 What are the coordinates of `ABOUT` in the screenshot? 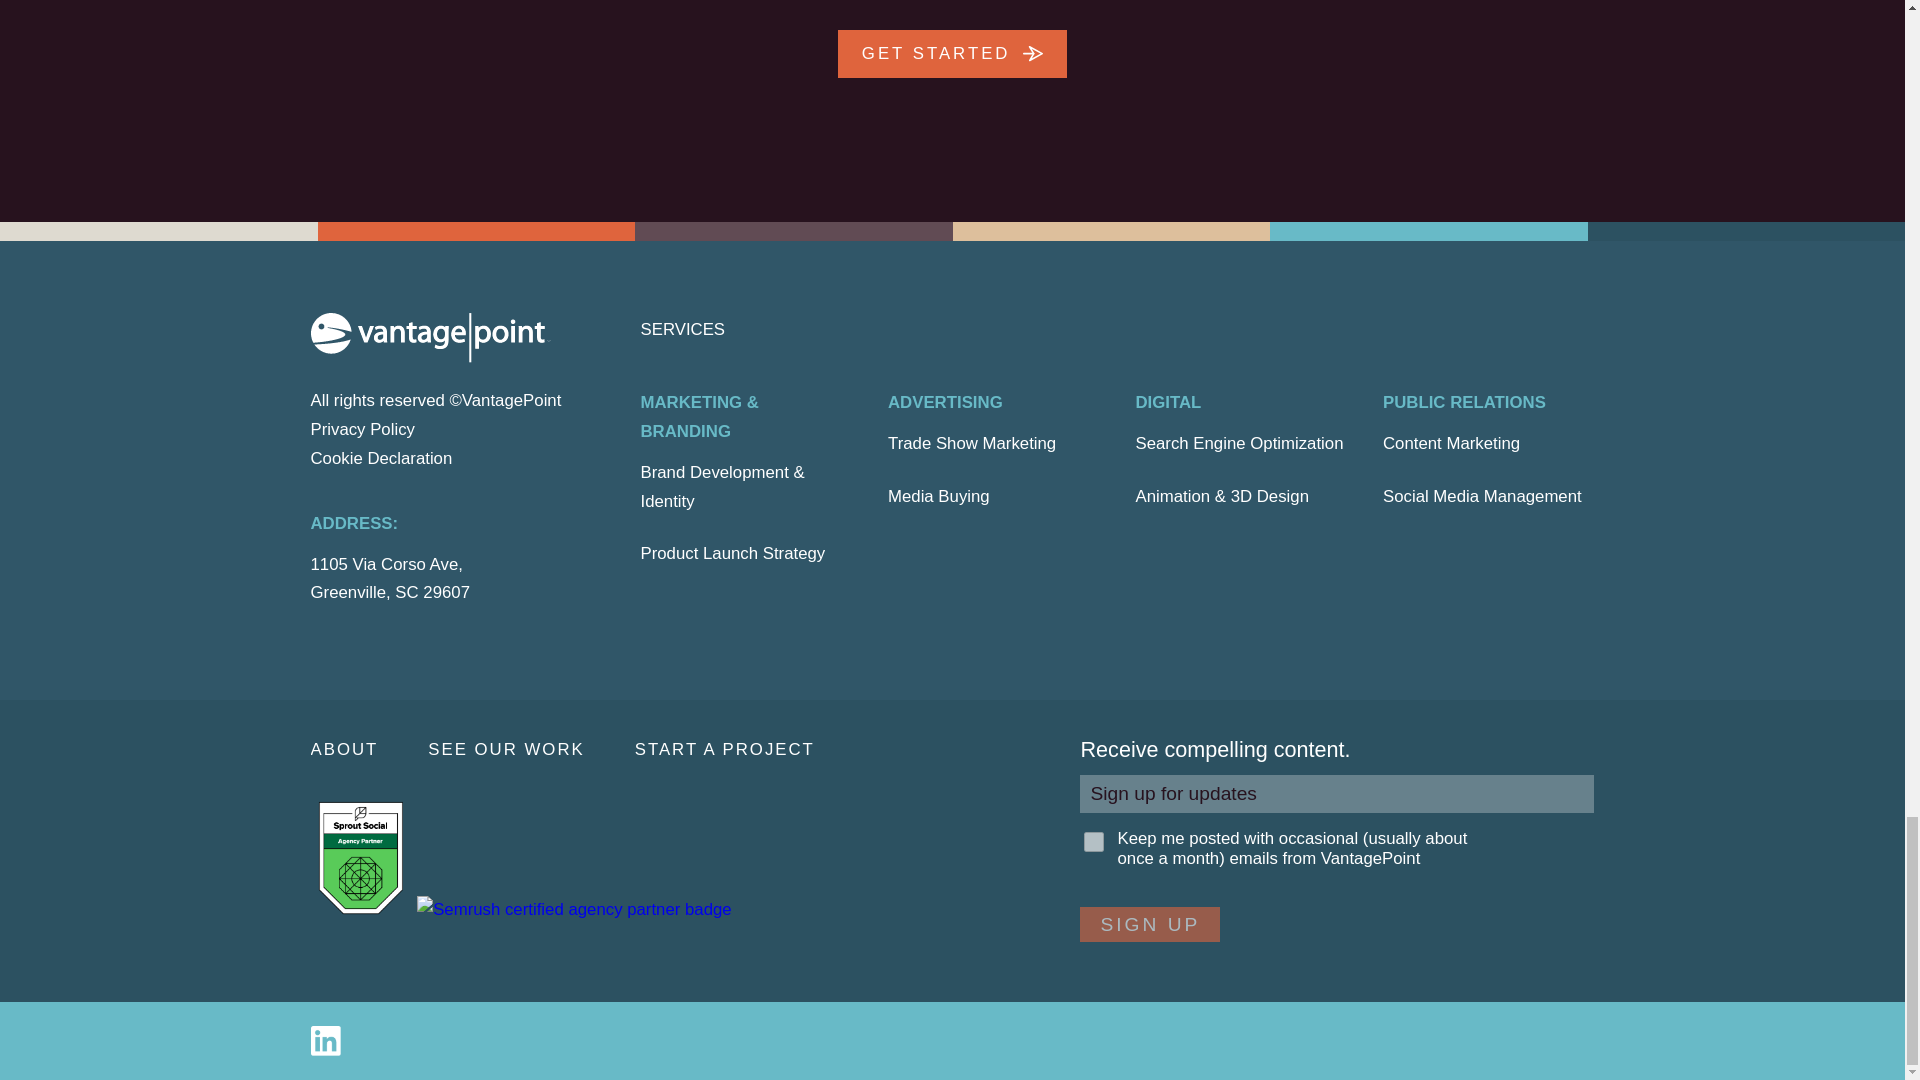 It's located at (368, 750).